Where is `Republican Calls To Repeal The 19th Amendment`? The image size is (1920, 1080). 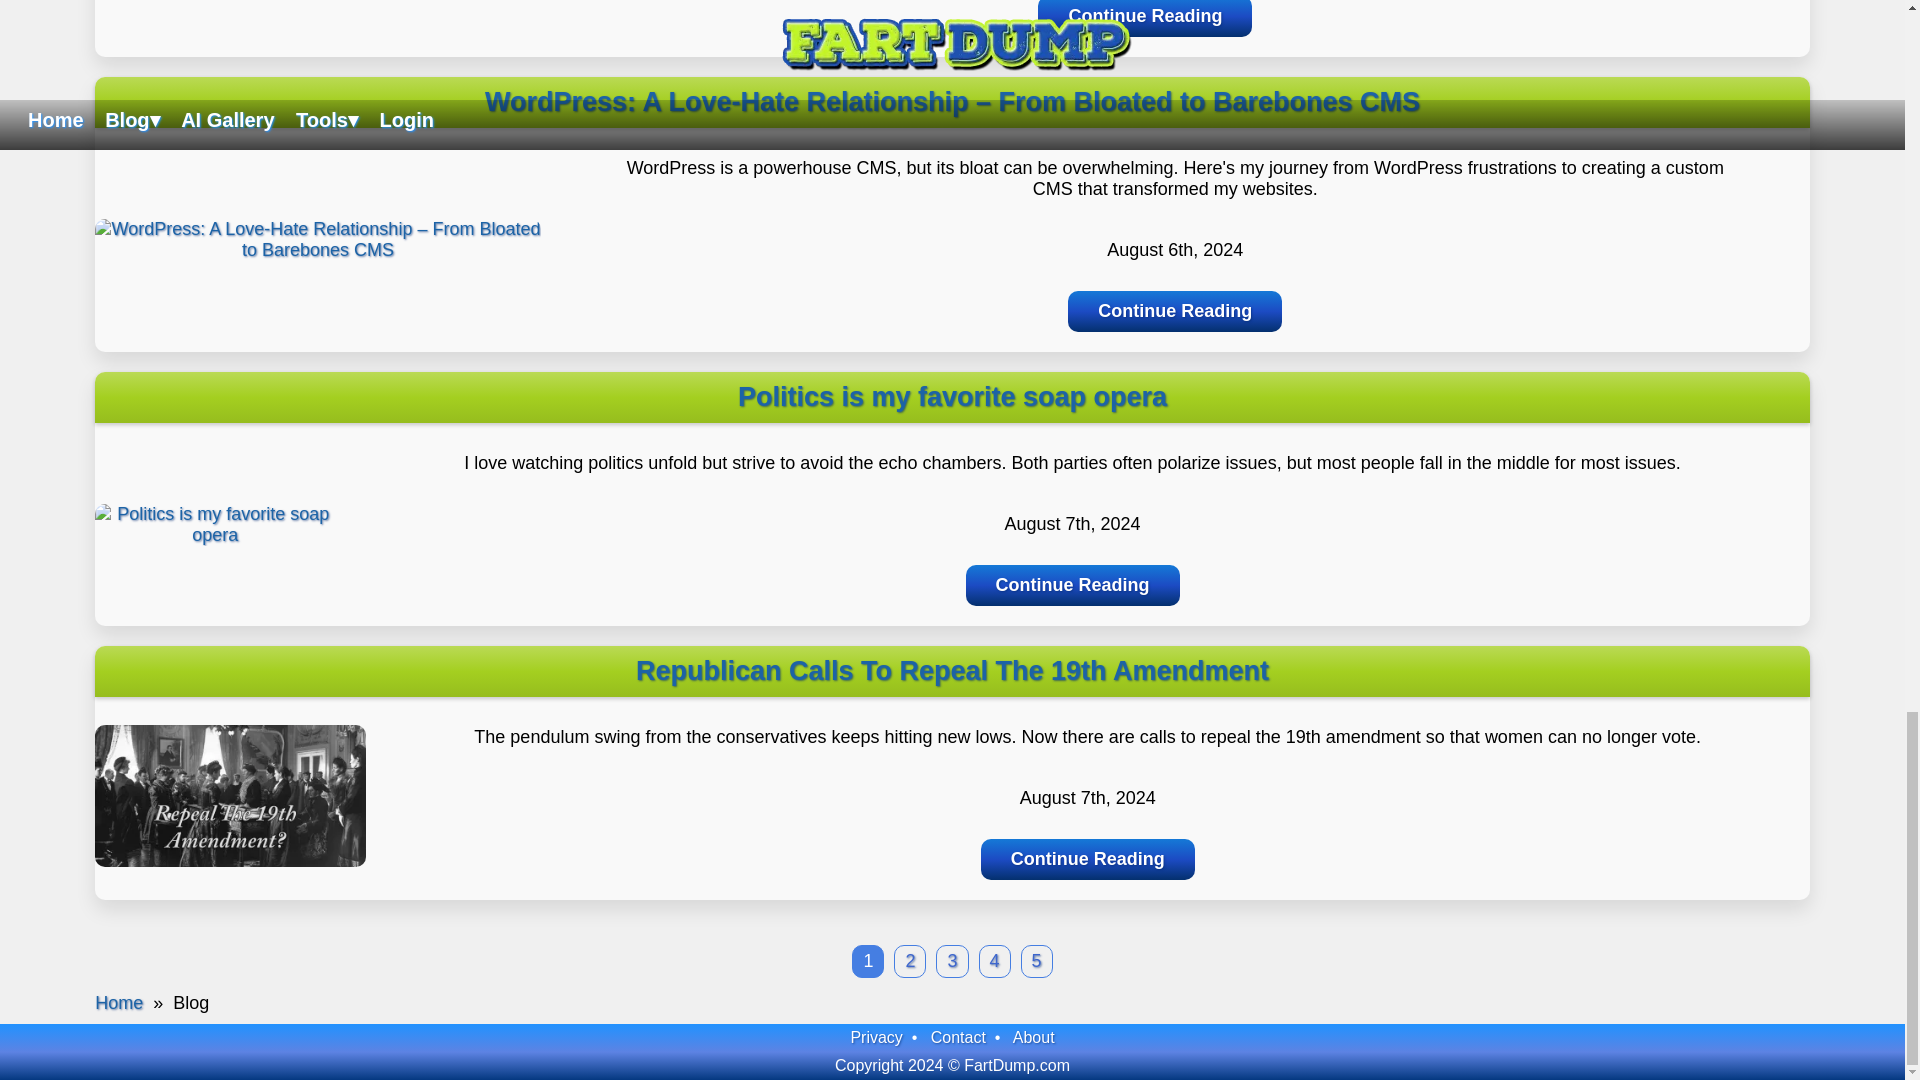
Republican Calls To Repeal The 19th Amendment is located at coordinates (229, 870).